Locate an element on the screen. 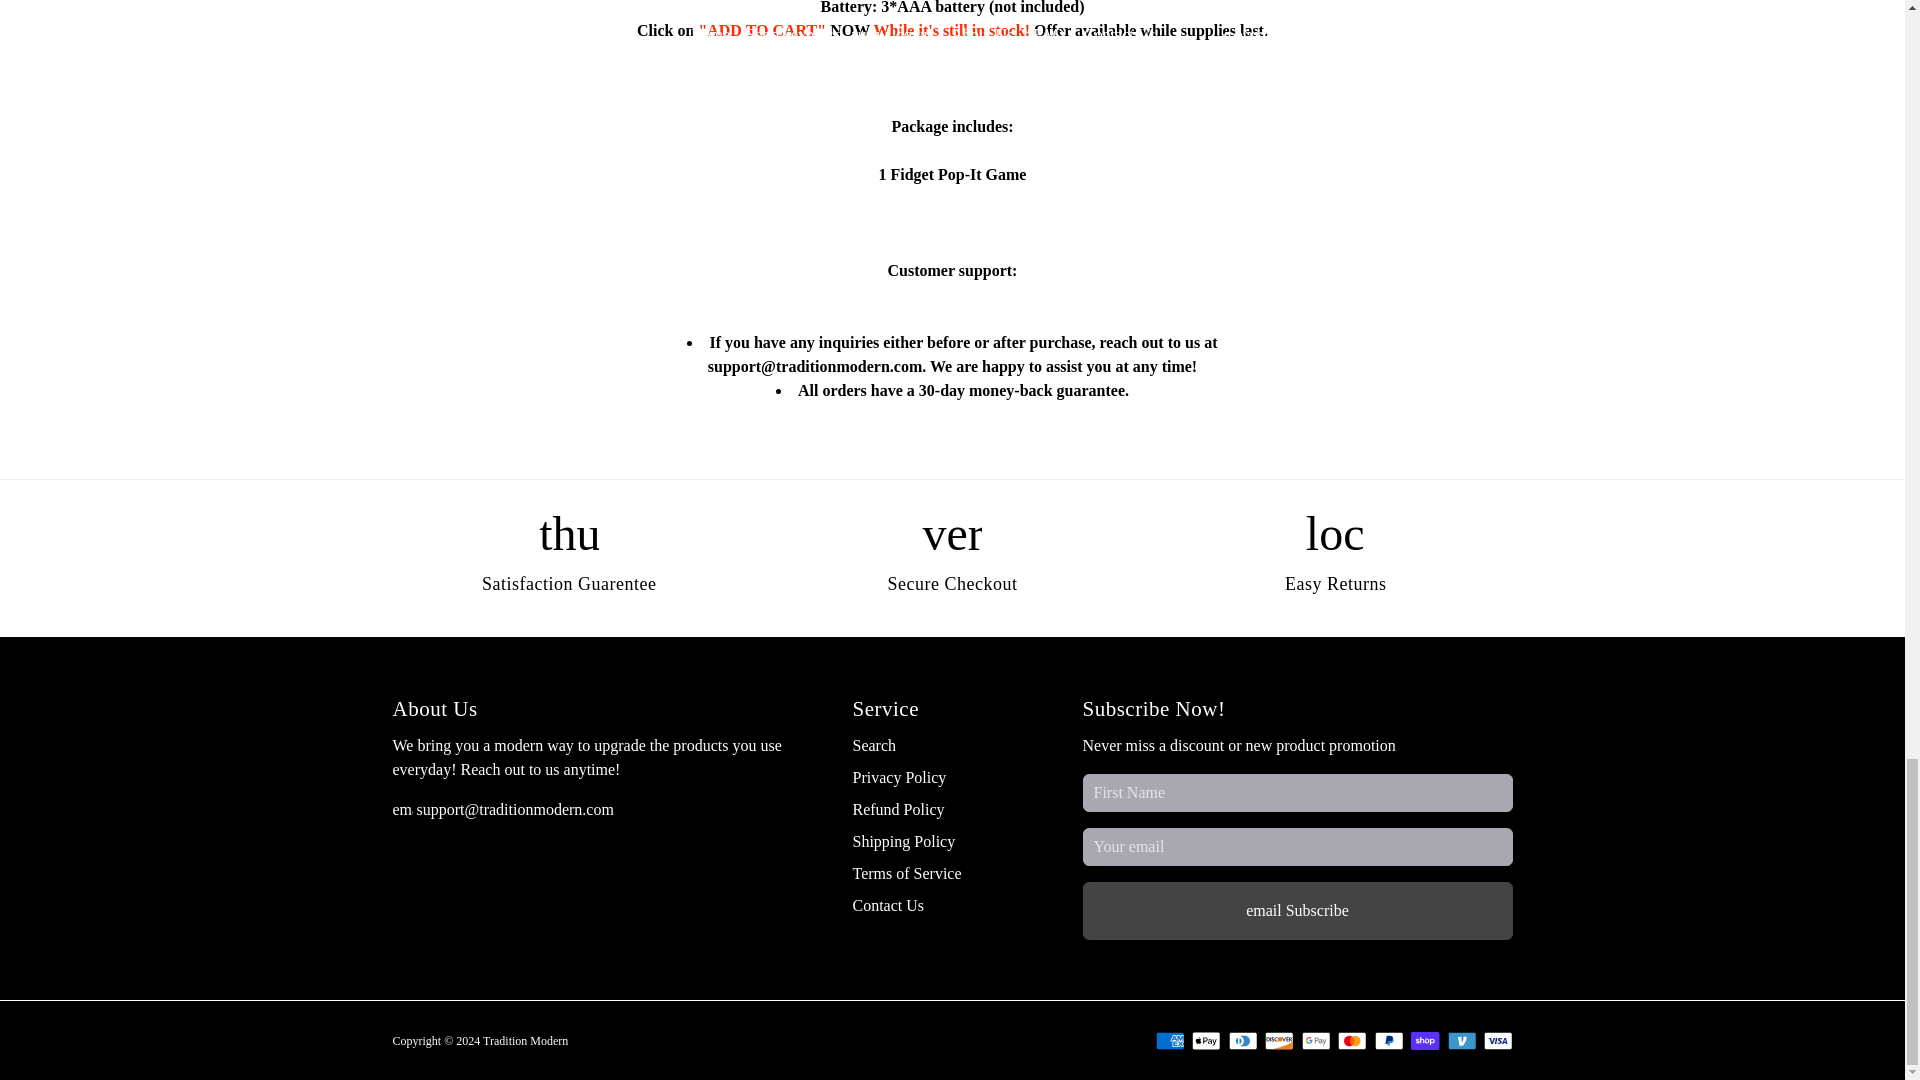 Image resolution: width=1920 pixels, height=1080 pixels. Google Pay is located at coordinates (1316, 1040).